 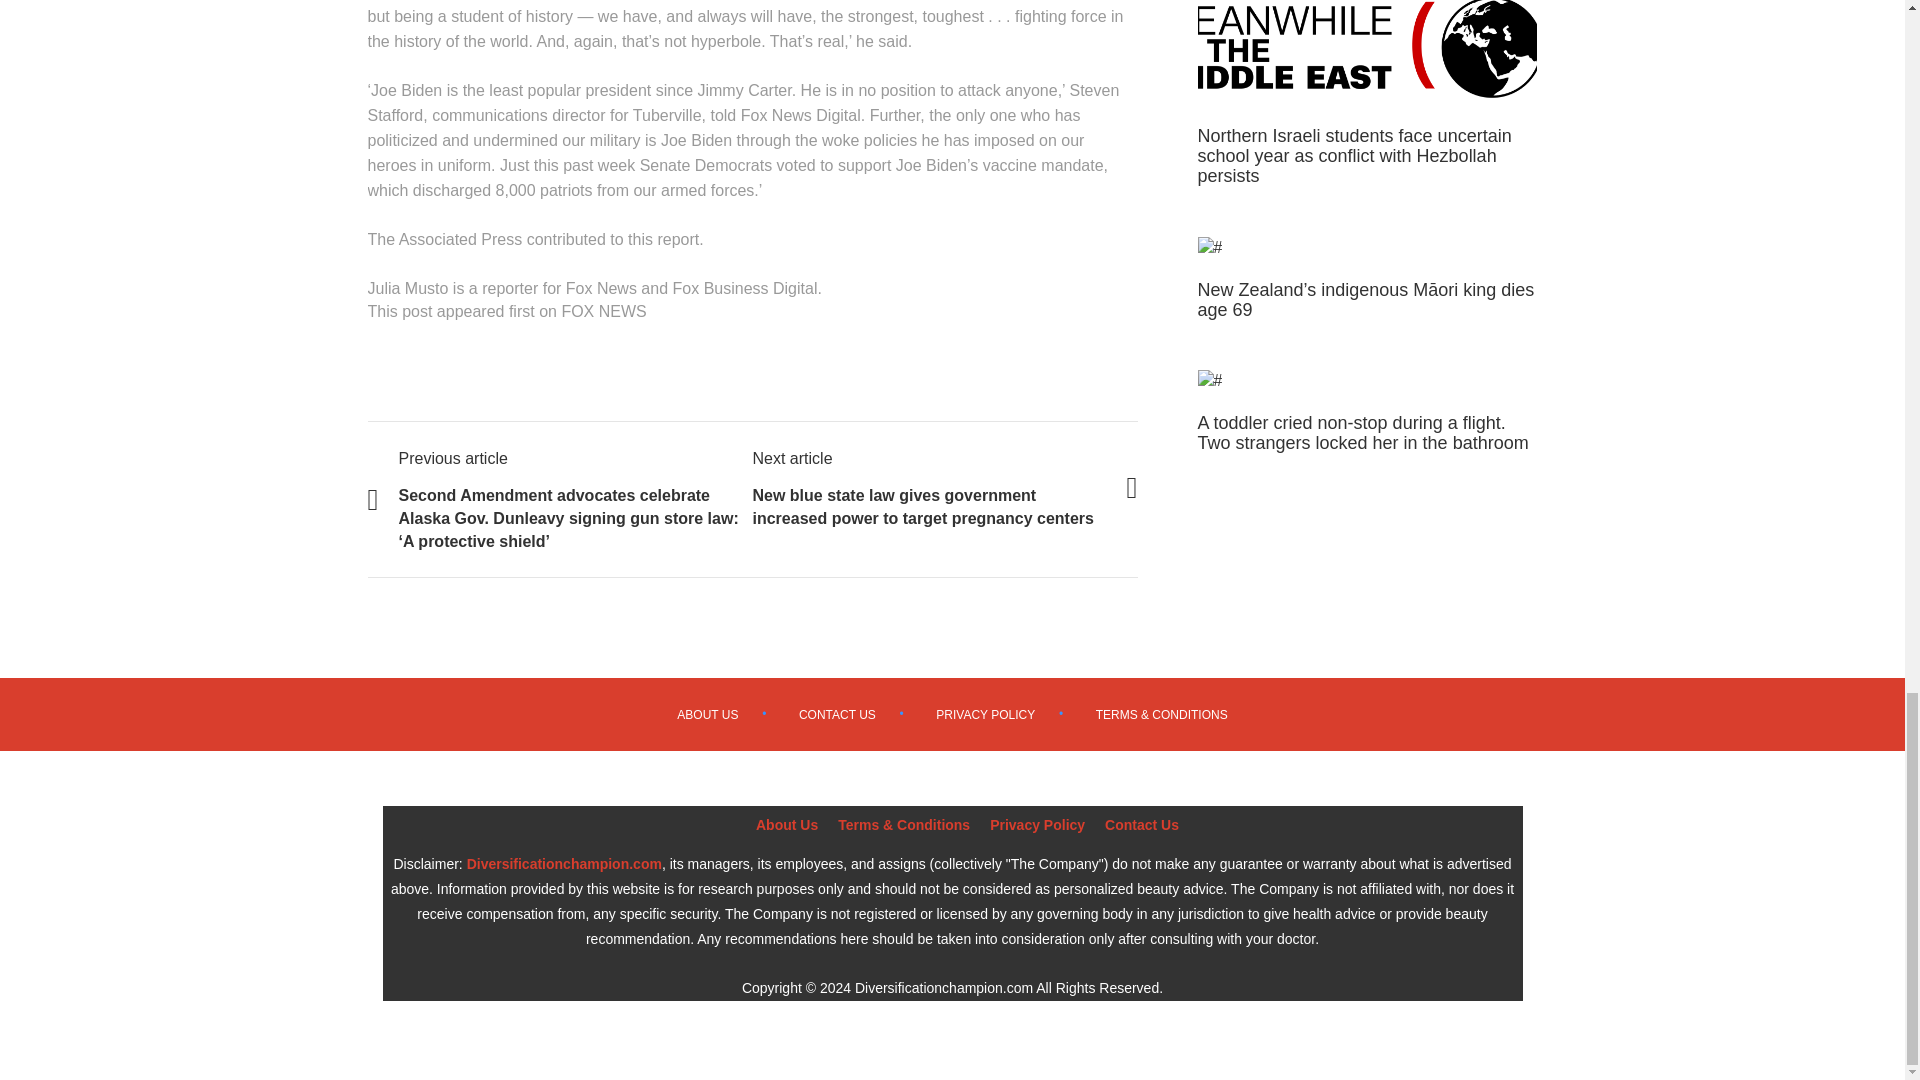 What do you see at coordinates (836, 715) in the screenshot?
I see `CONTACT US` at bounding box center [836, 715].